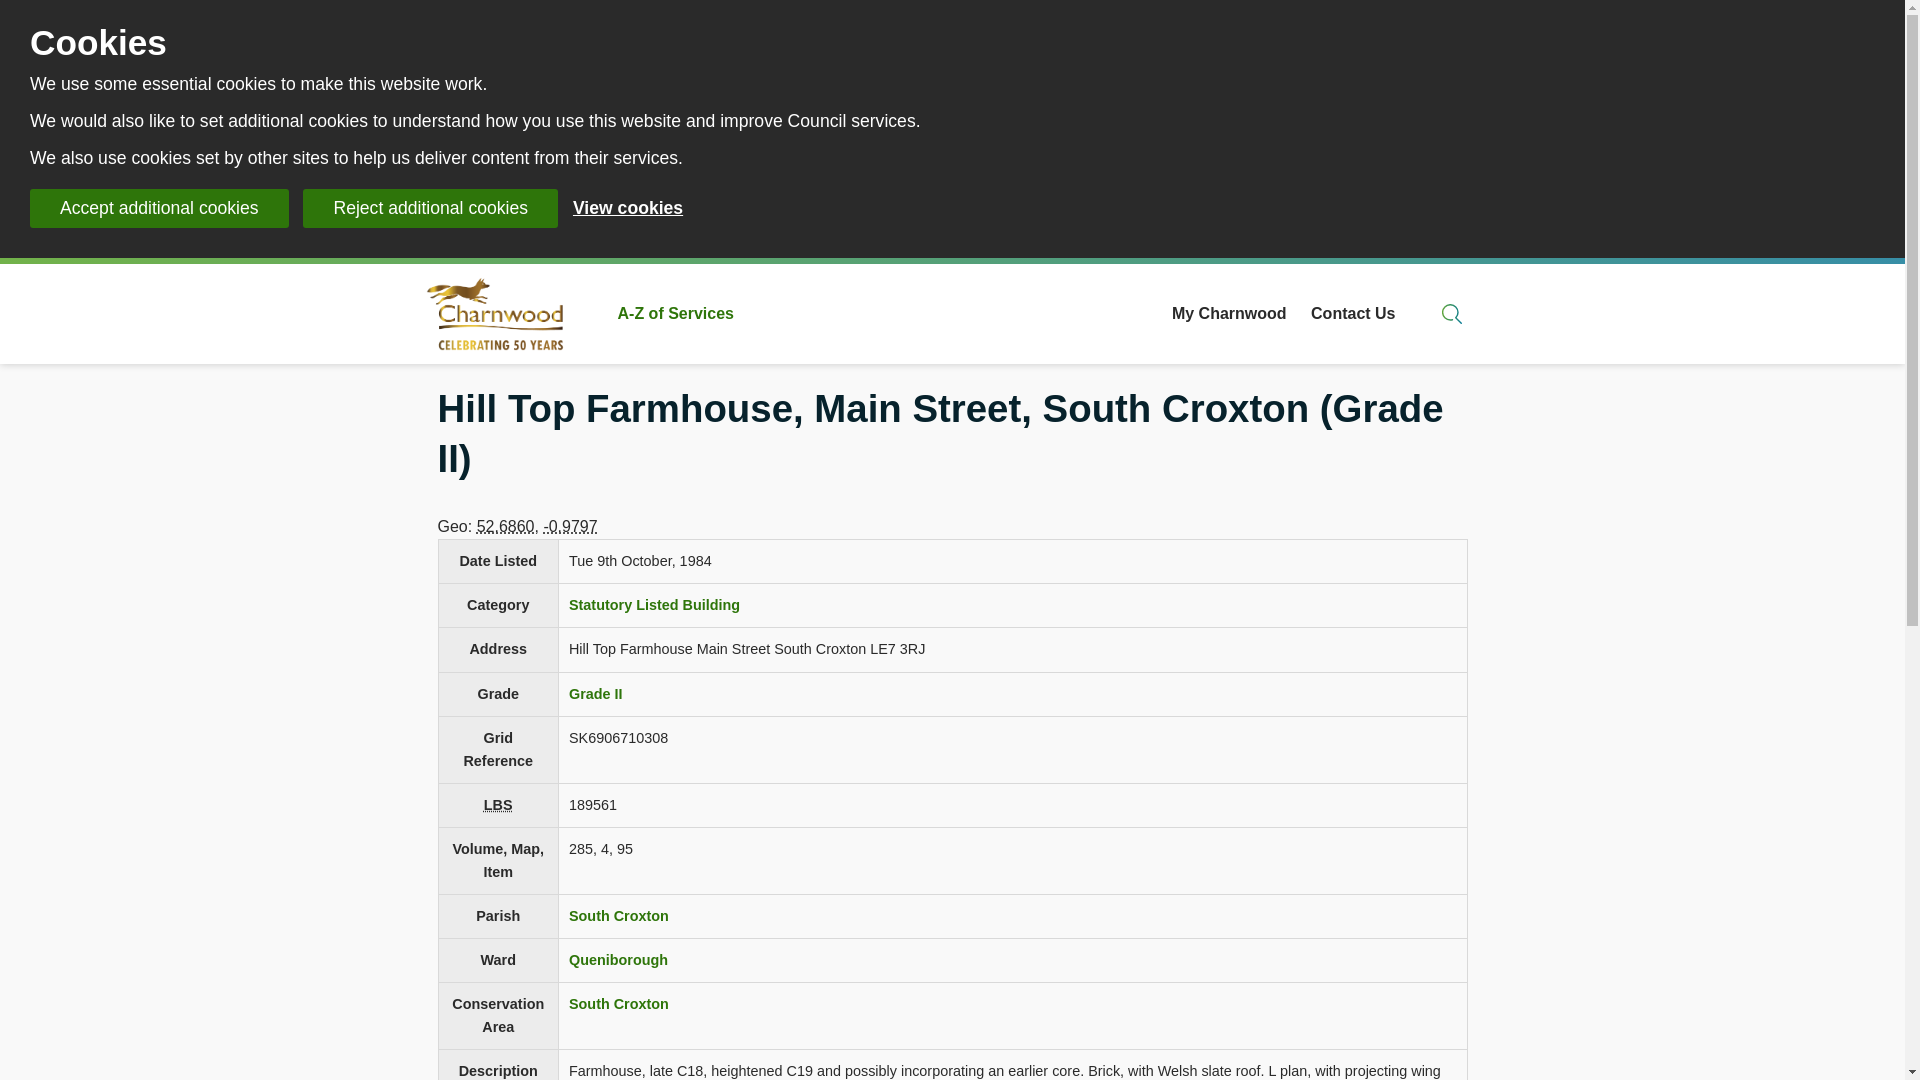  Describe the element at coordinates (570, 526) in the screenshot. I see `-0.97967891748999` at that location.